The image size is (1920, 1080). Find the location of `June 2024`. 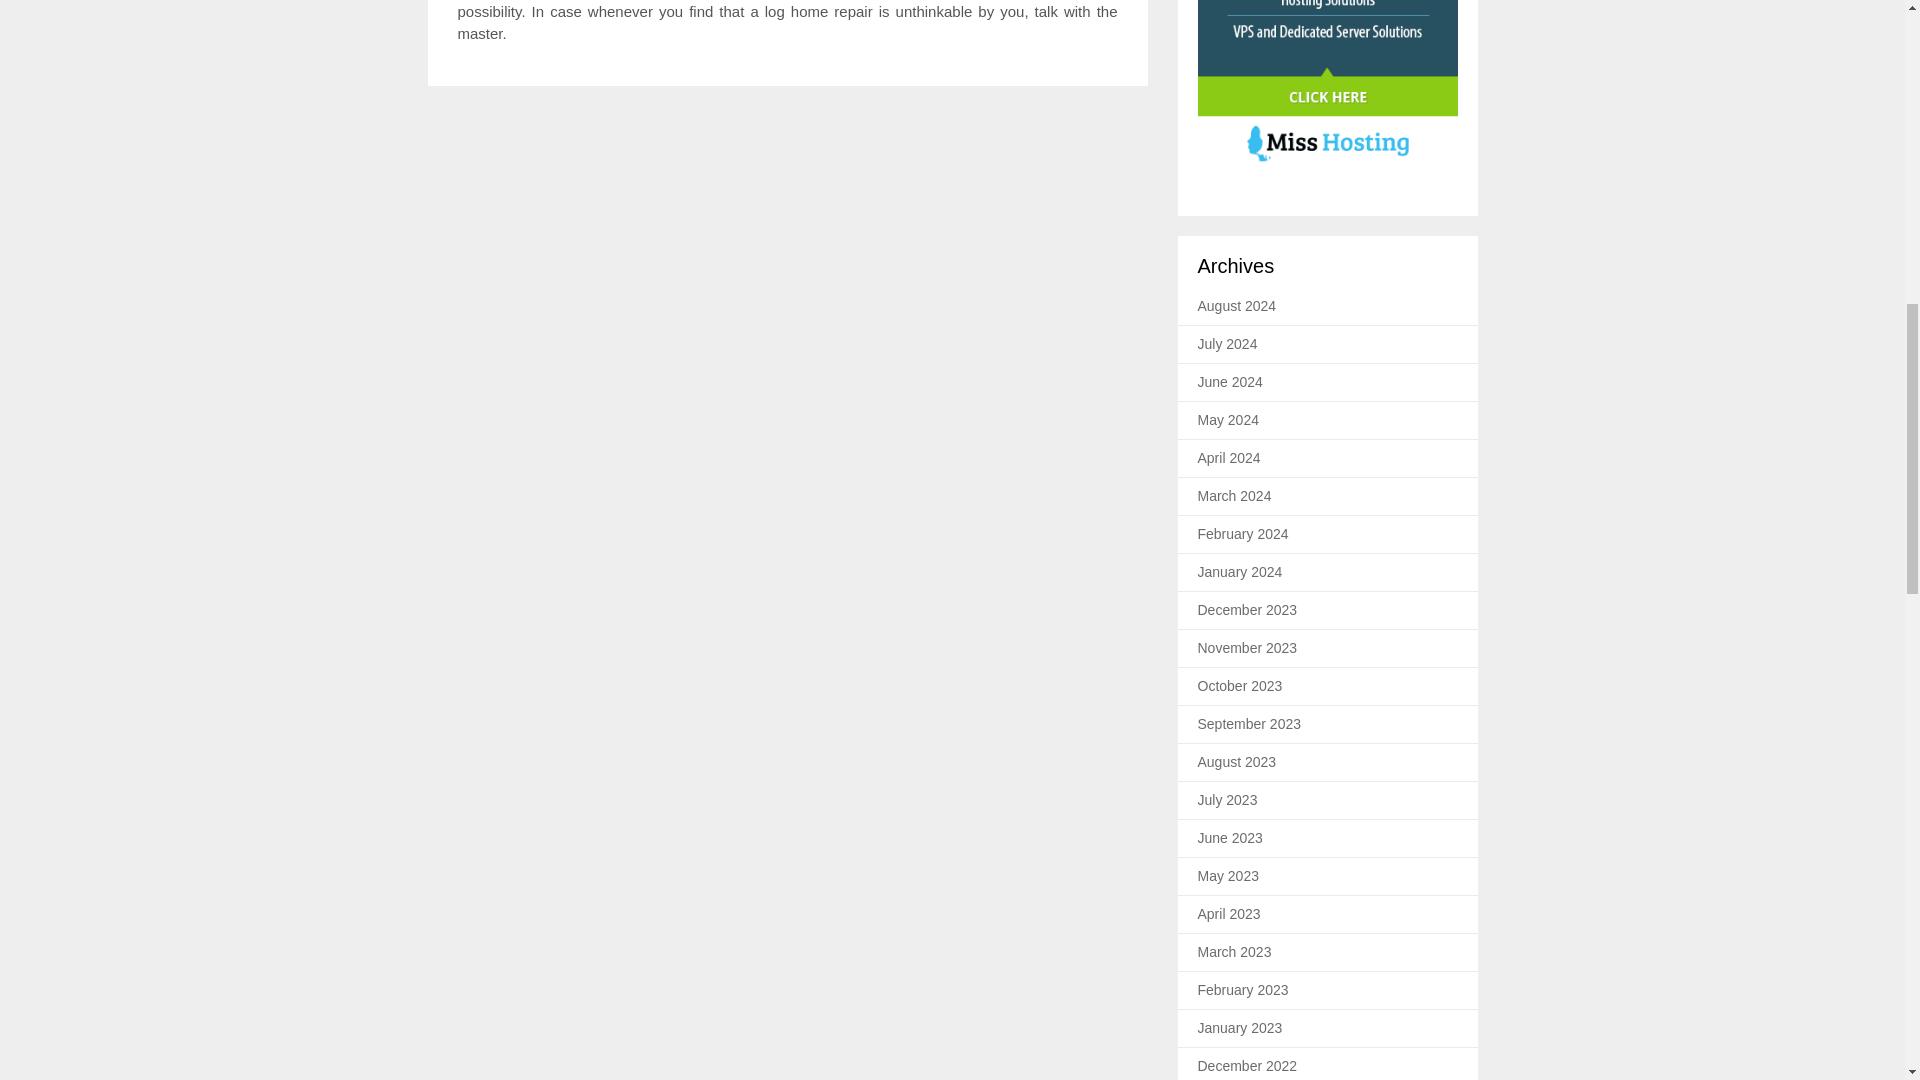

June 2024 is located at coordinates (1230, 381).